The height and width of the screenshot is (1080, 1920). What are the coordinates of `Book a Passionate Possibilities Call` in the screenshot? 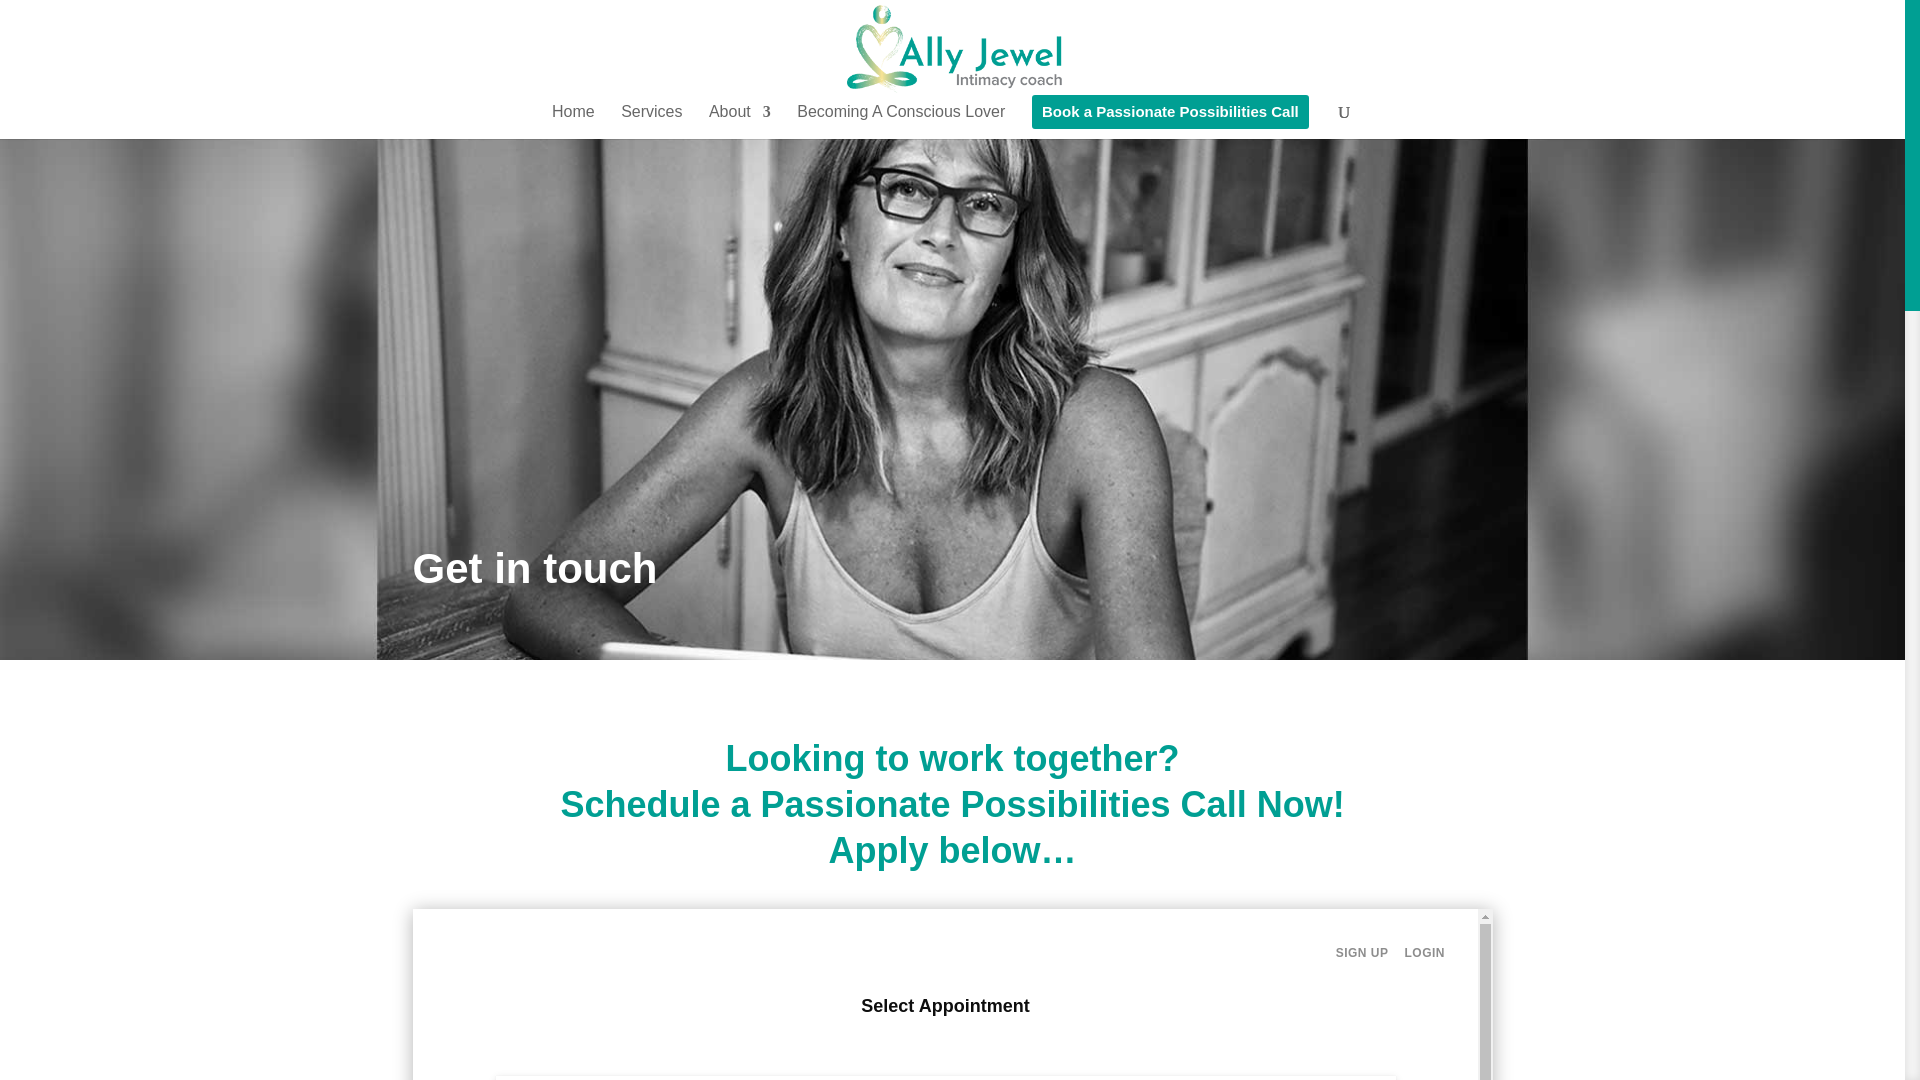 It's located at (1170, 117).